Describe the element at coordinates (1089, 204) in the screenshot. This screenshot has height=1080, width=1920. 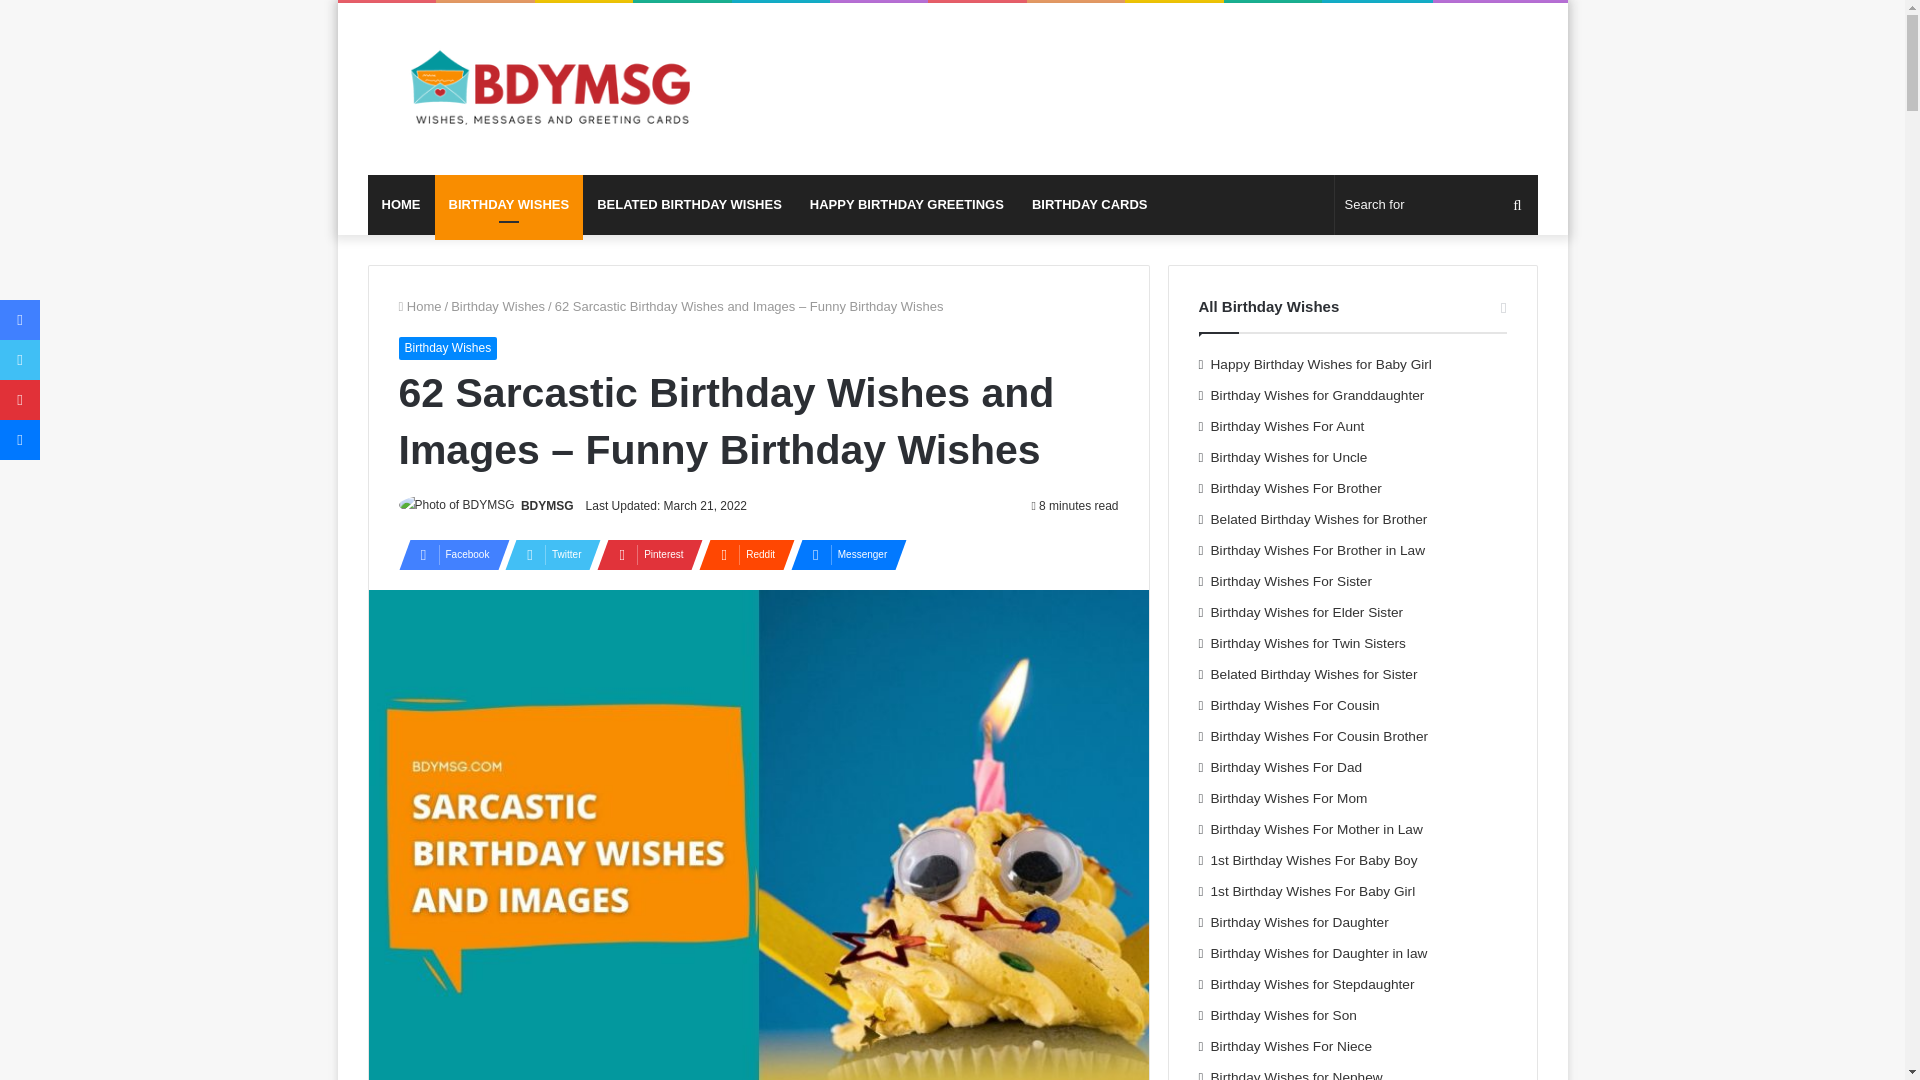
I see `BIRTHDAY CARDS` at that location.